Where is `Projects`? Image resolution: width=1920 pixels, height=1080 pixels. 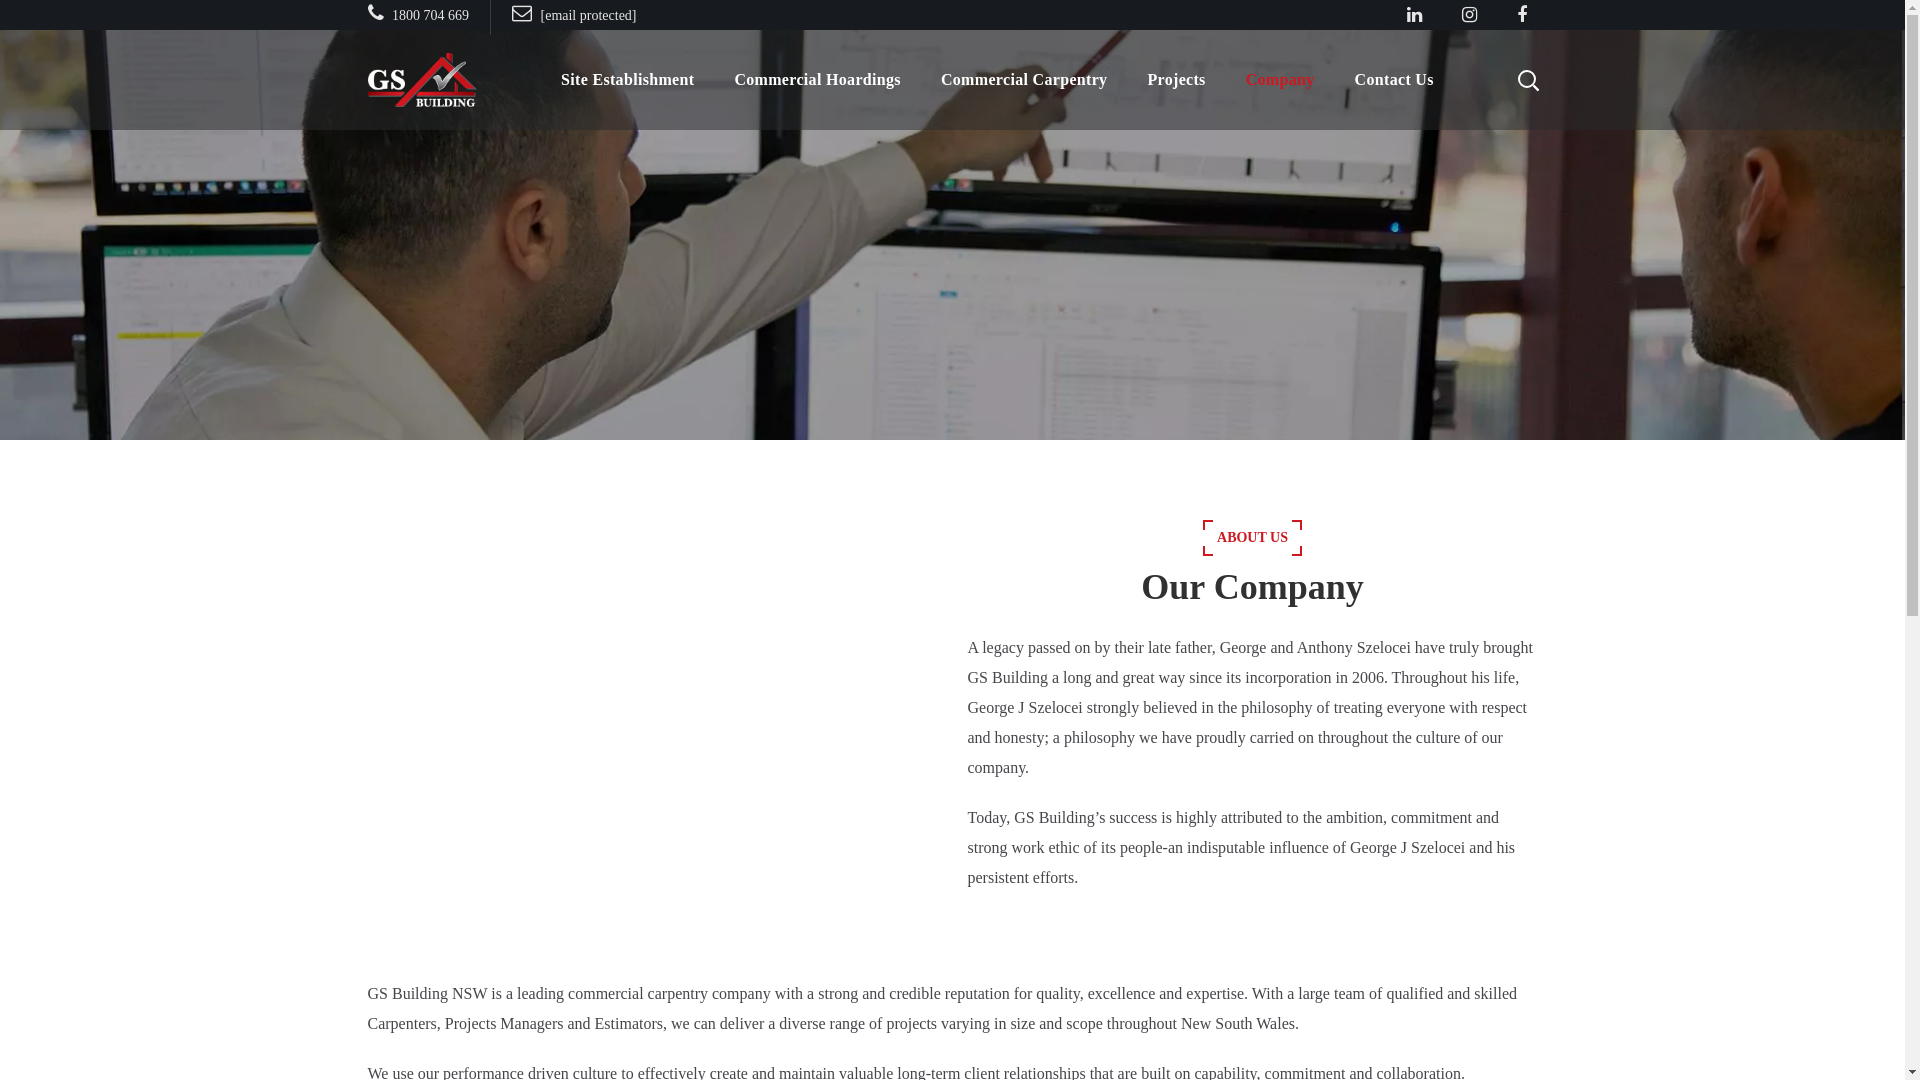 Projects is located at coordinates (1176, 80).